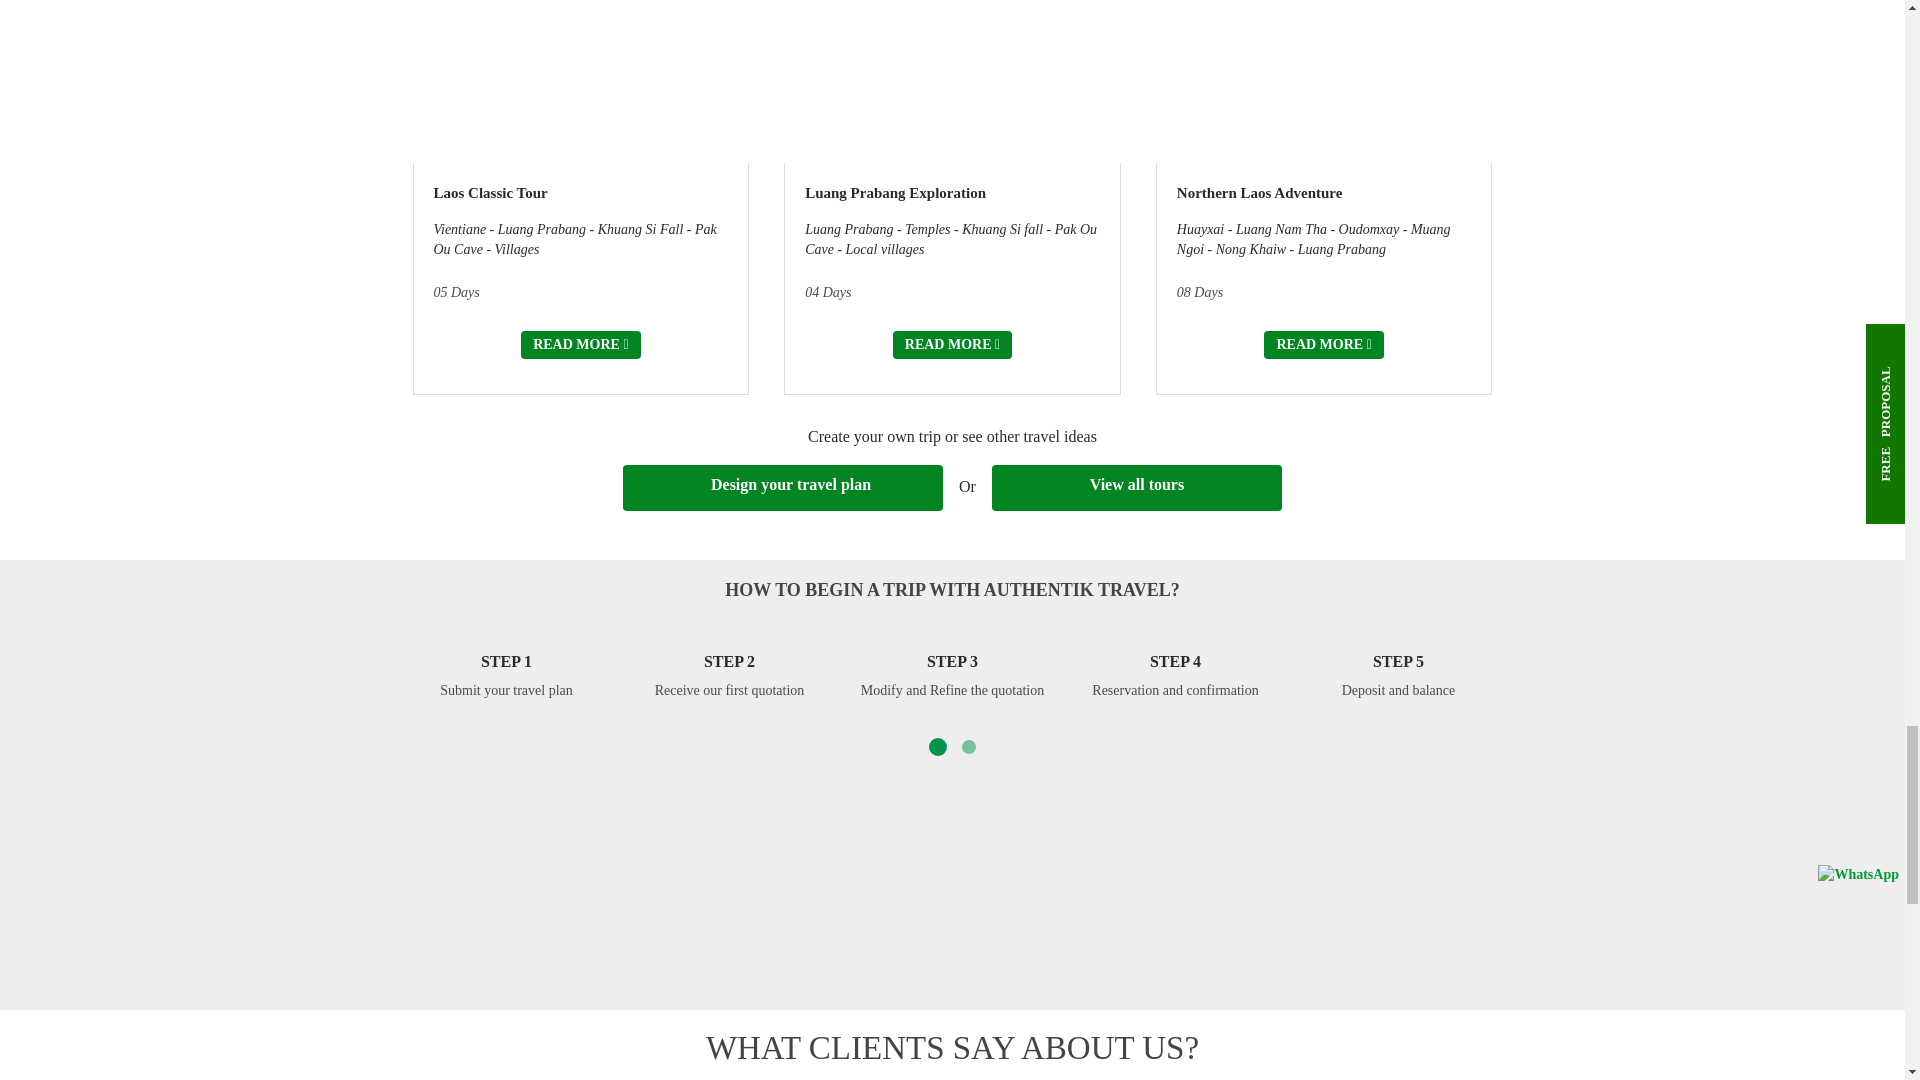 The image size is (1920, 1080). What do you see at coordinates (580, 344) in the screenshot?
I see `READ MORE` at bounding box center [580, 344].